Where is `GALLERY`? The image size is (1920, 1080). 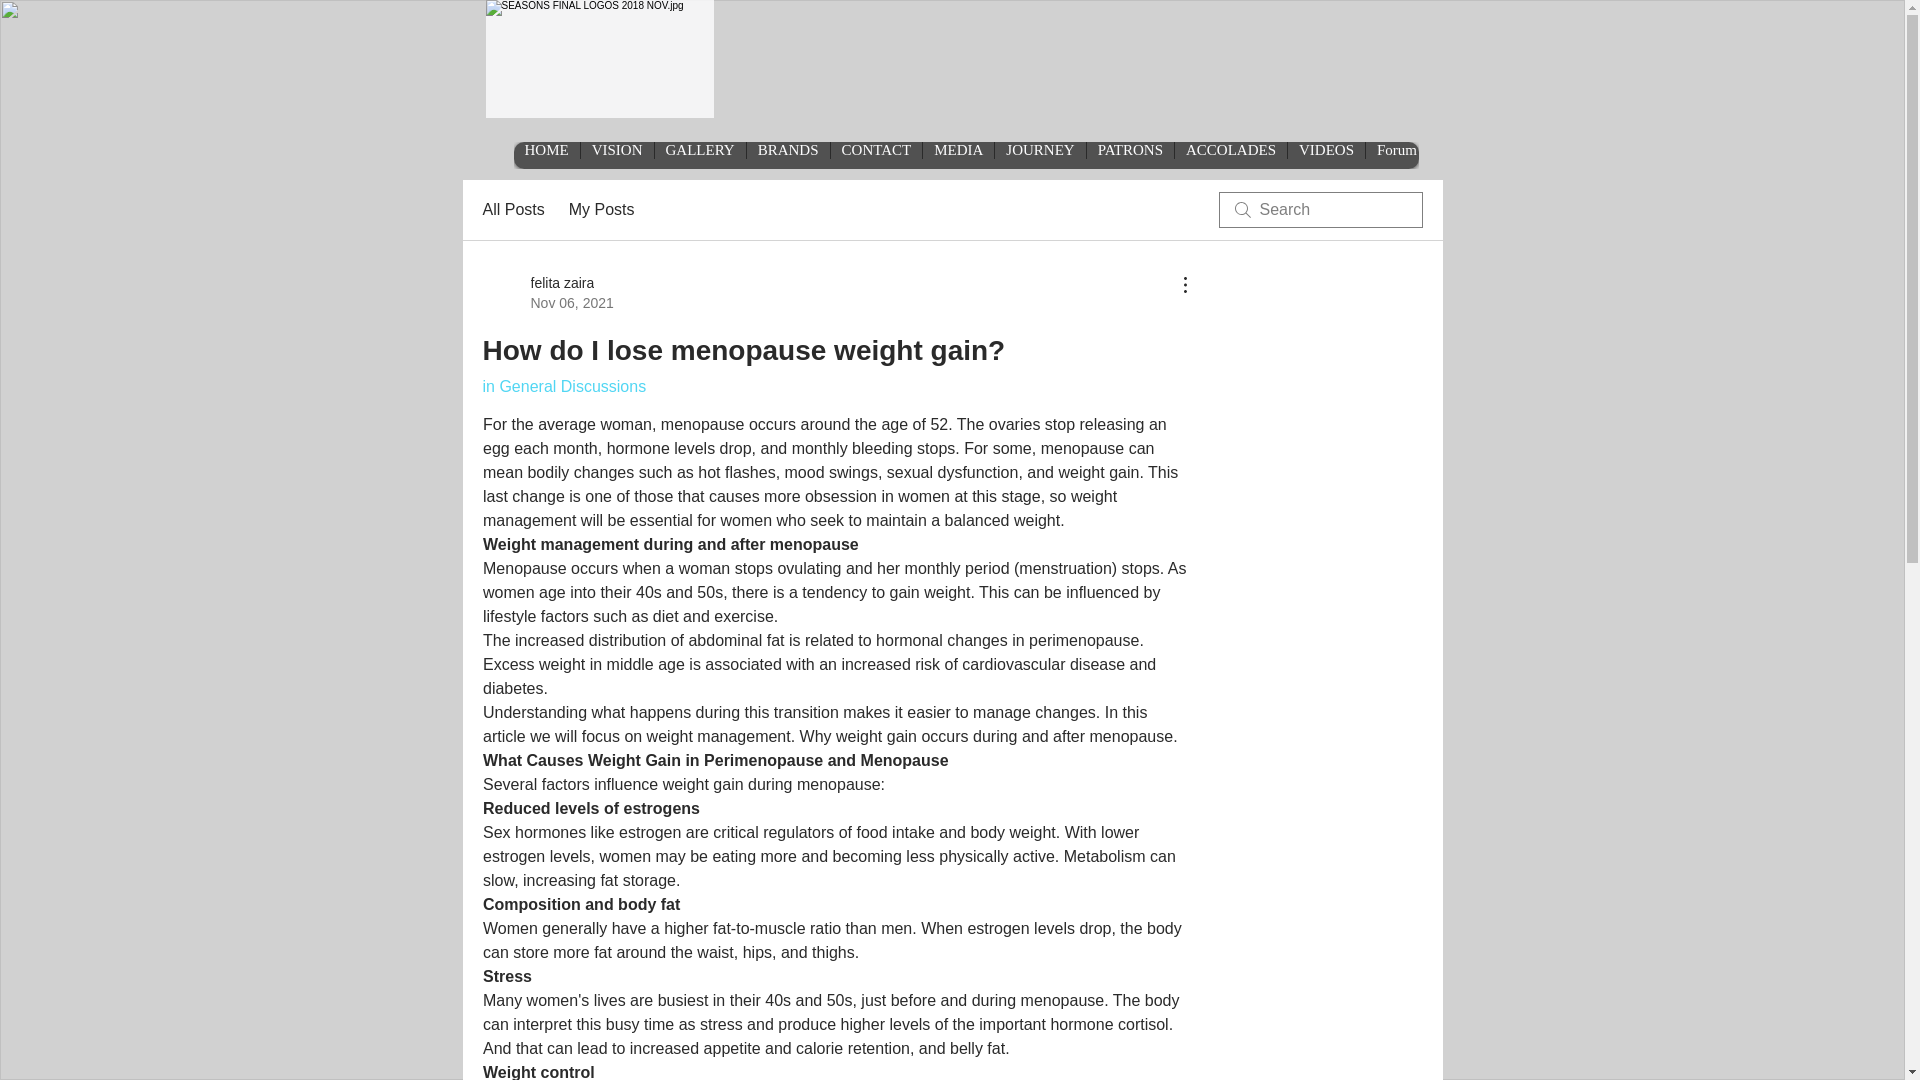 GALLERY is located at coordinates (958, 154).